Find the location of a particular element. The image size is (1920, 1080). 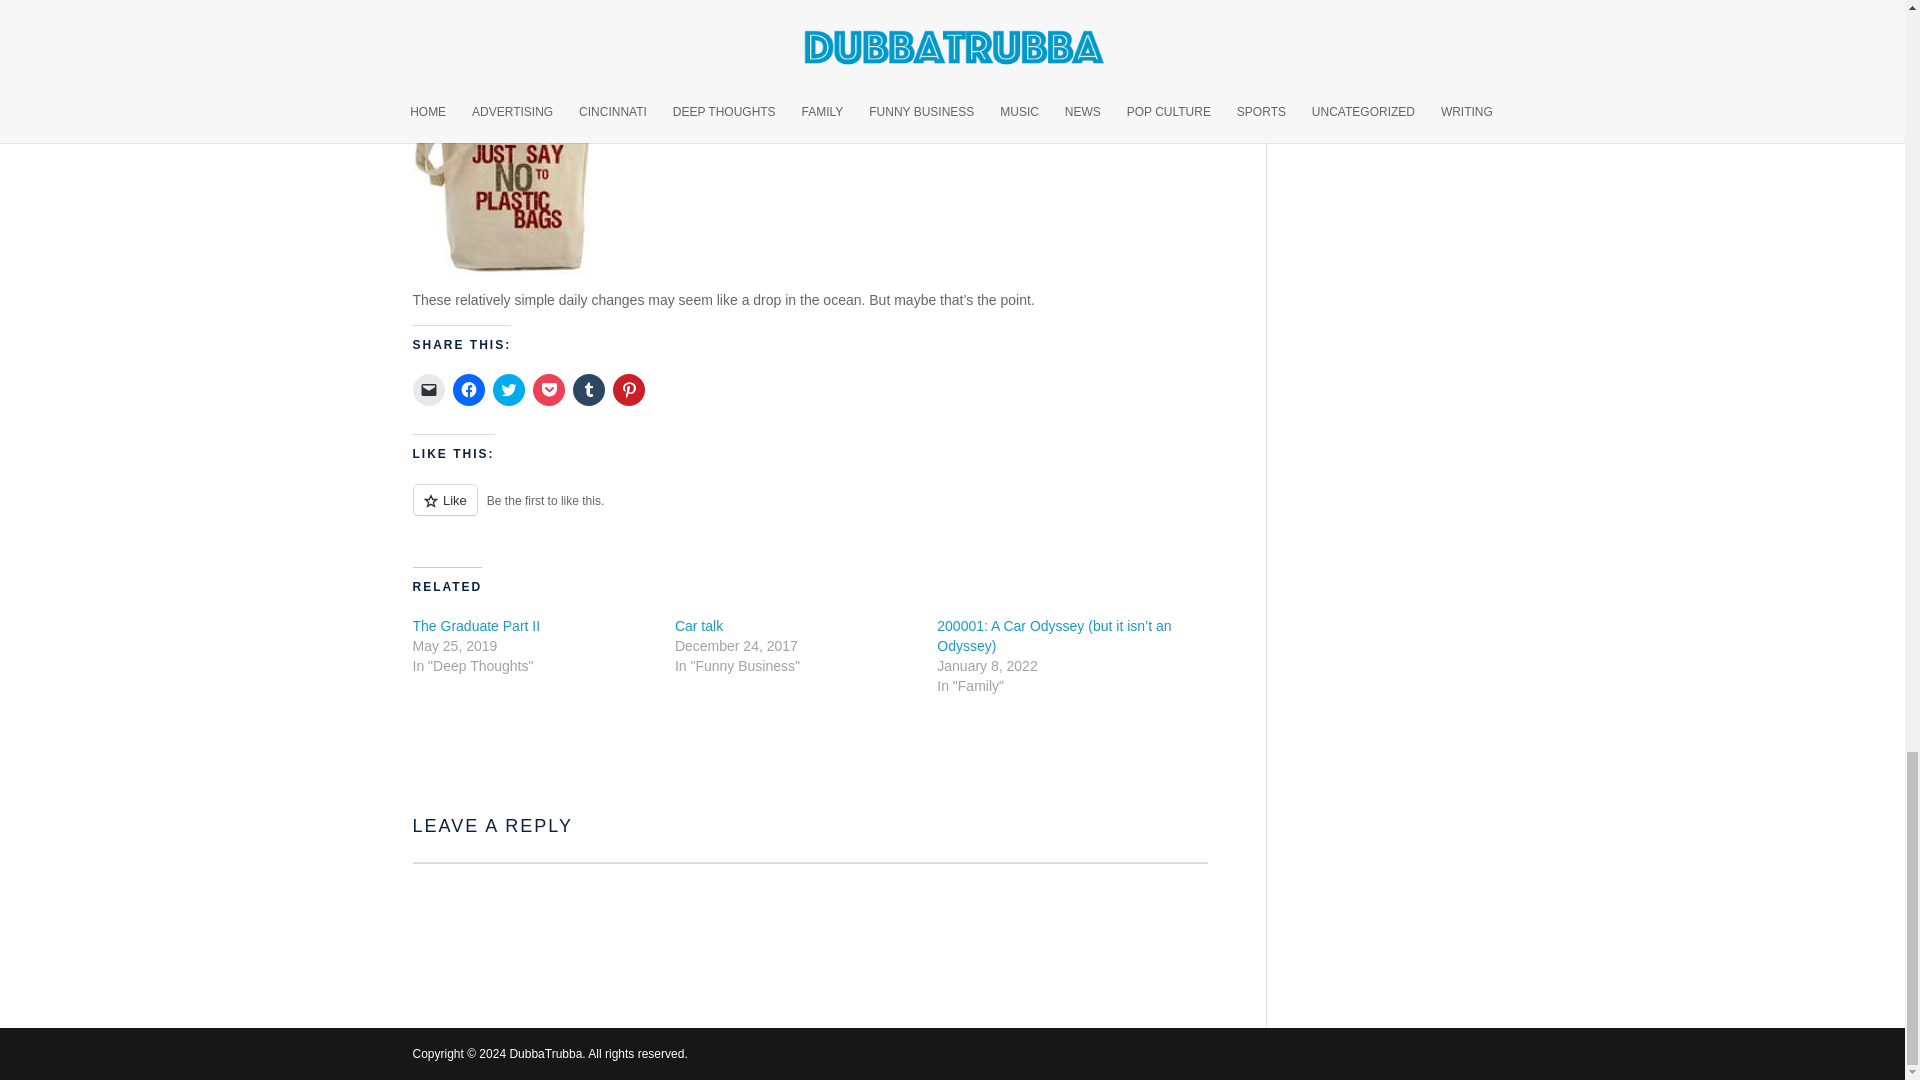

Click to share on Pocket is located at coordinates (548, 390).